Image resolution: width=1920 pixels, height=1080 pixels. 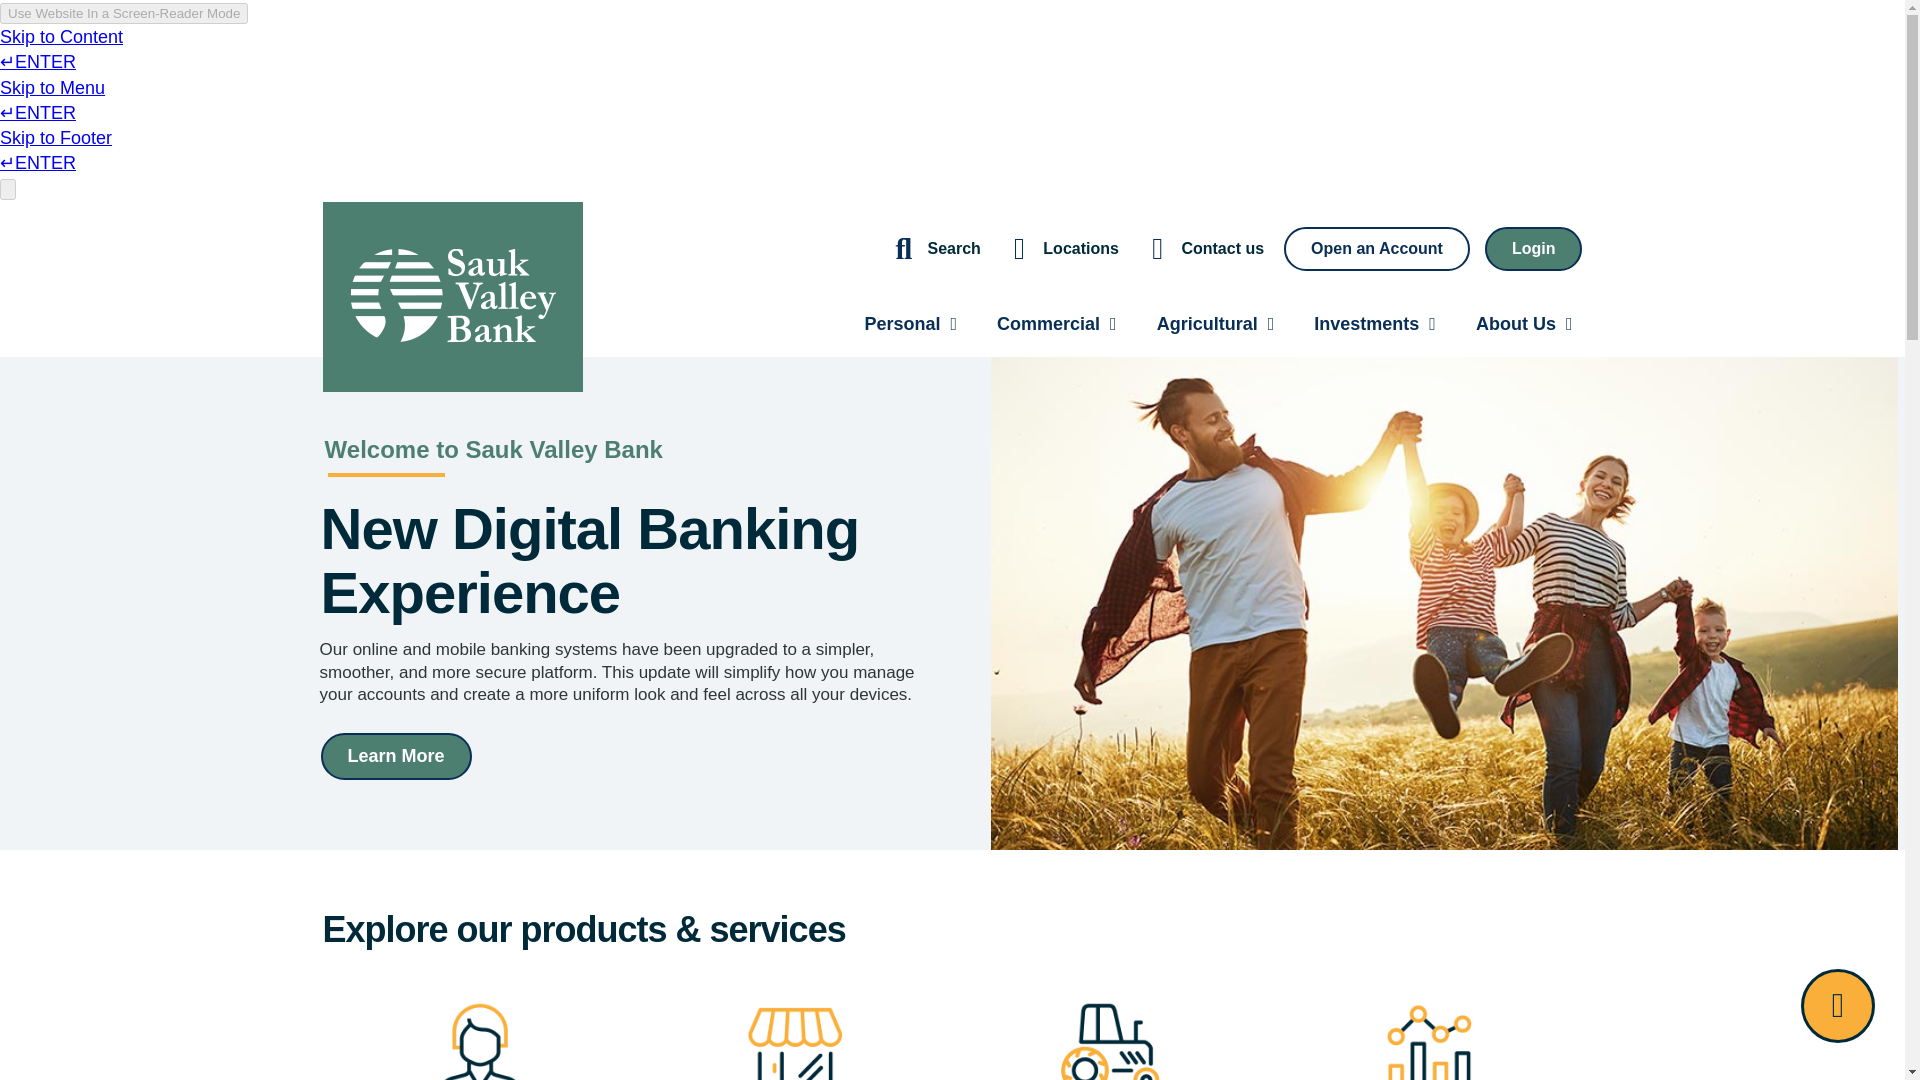 I want to click on Commercial, so click(x=1056, y=324).